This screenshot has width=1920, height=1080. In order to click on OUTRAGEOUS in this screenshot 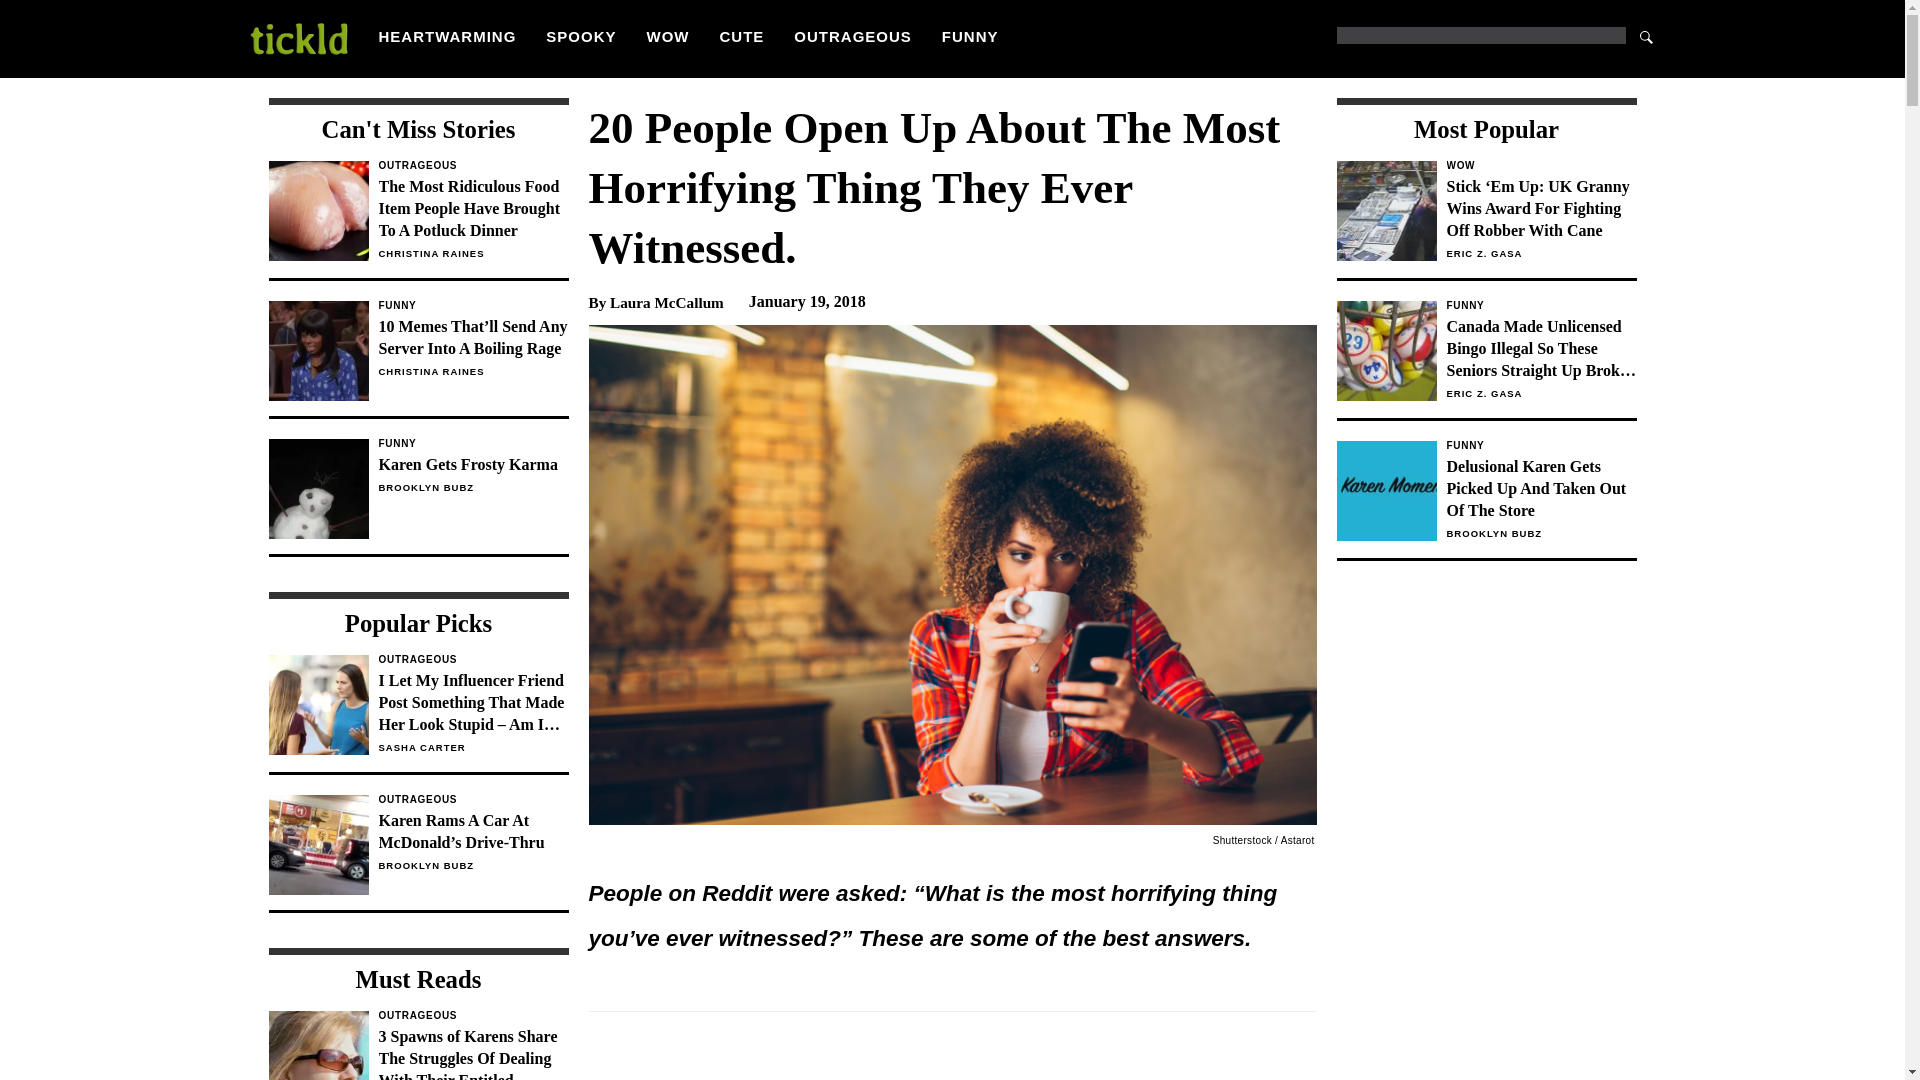, I will do `click(853, 36)`.